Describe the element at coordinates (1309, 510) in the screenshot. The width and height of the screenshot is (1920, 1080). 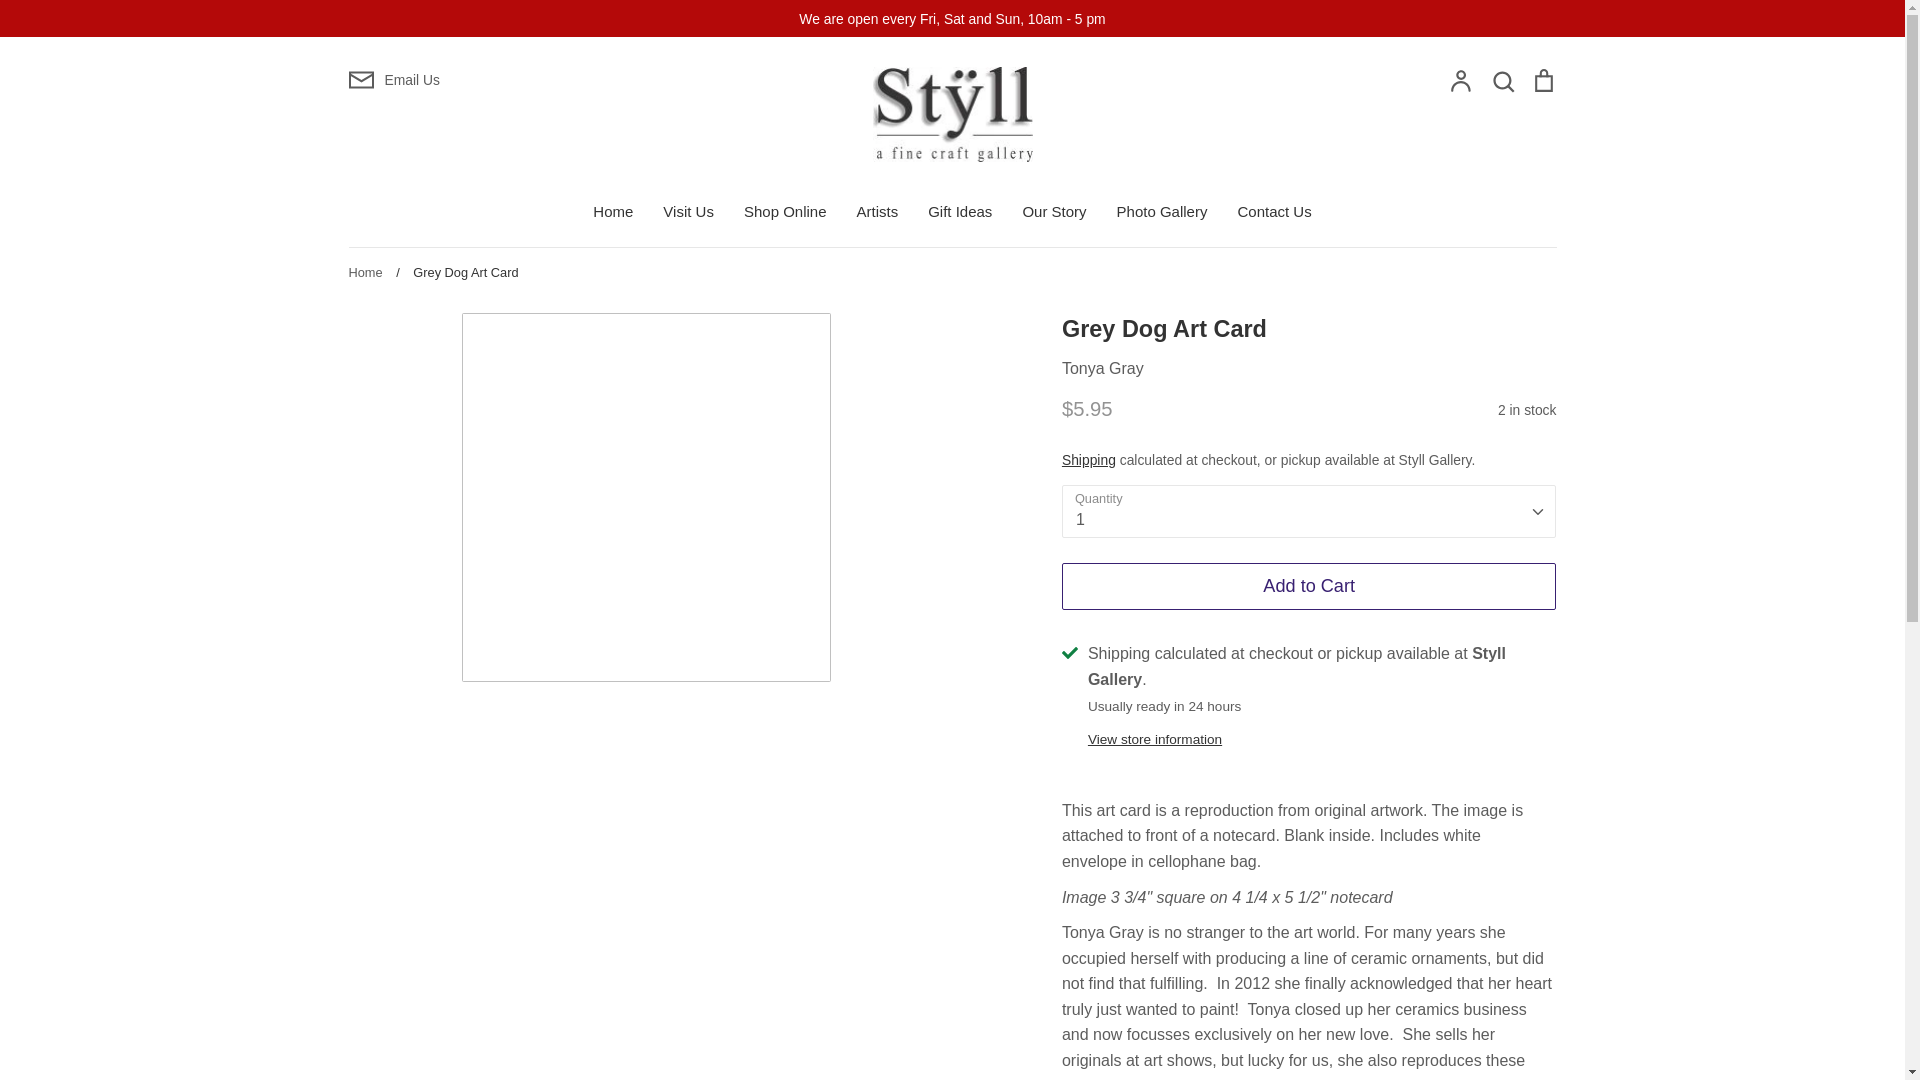
I see `1` at that location.